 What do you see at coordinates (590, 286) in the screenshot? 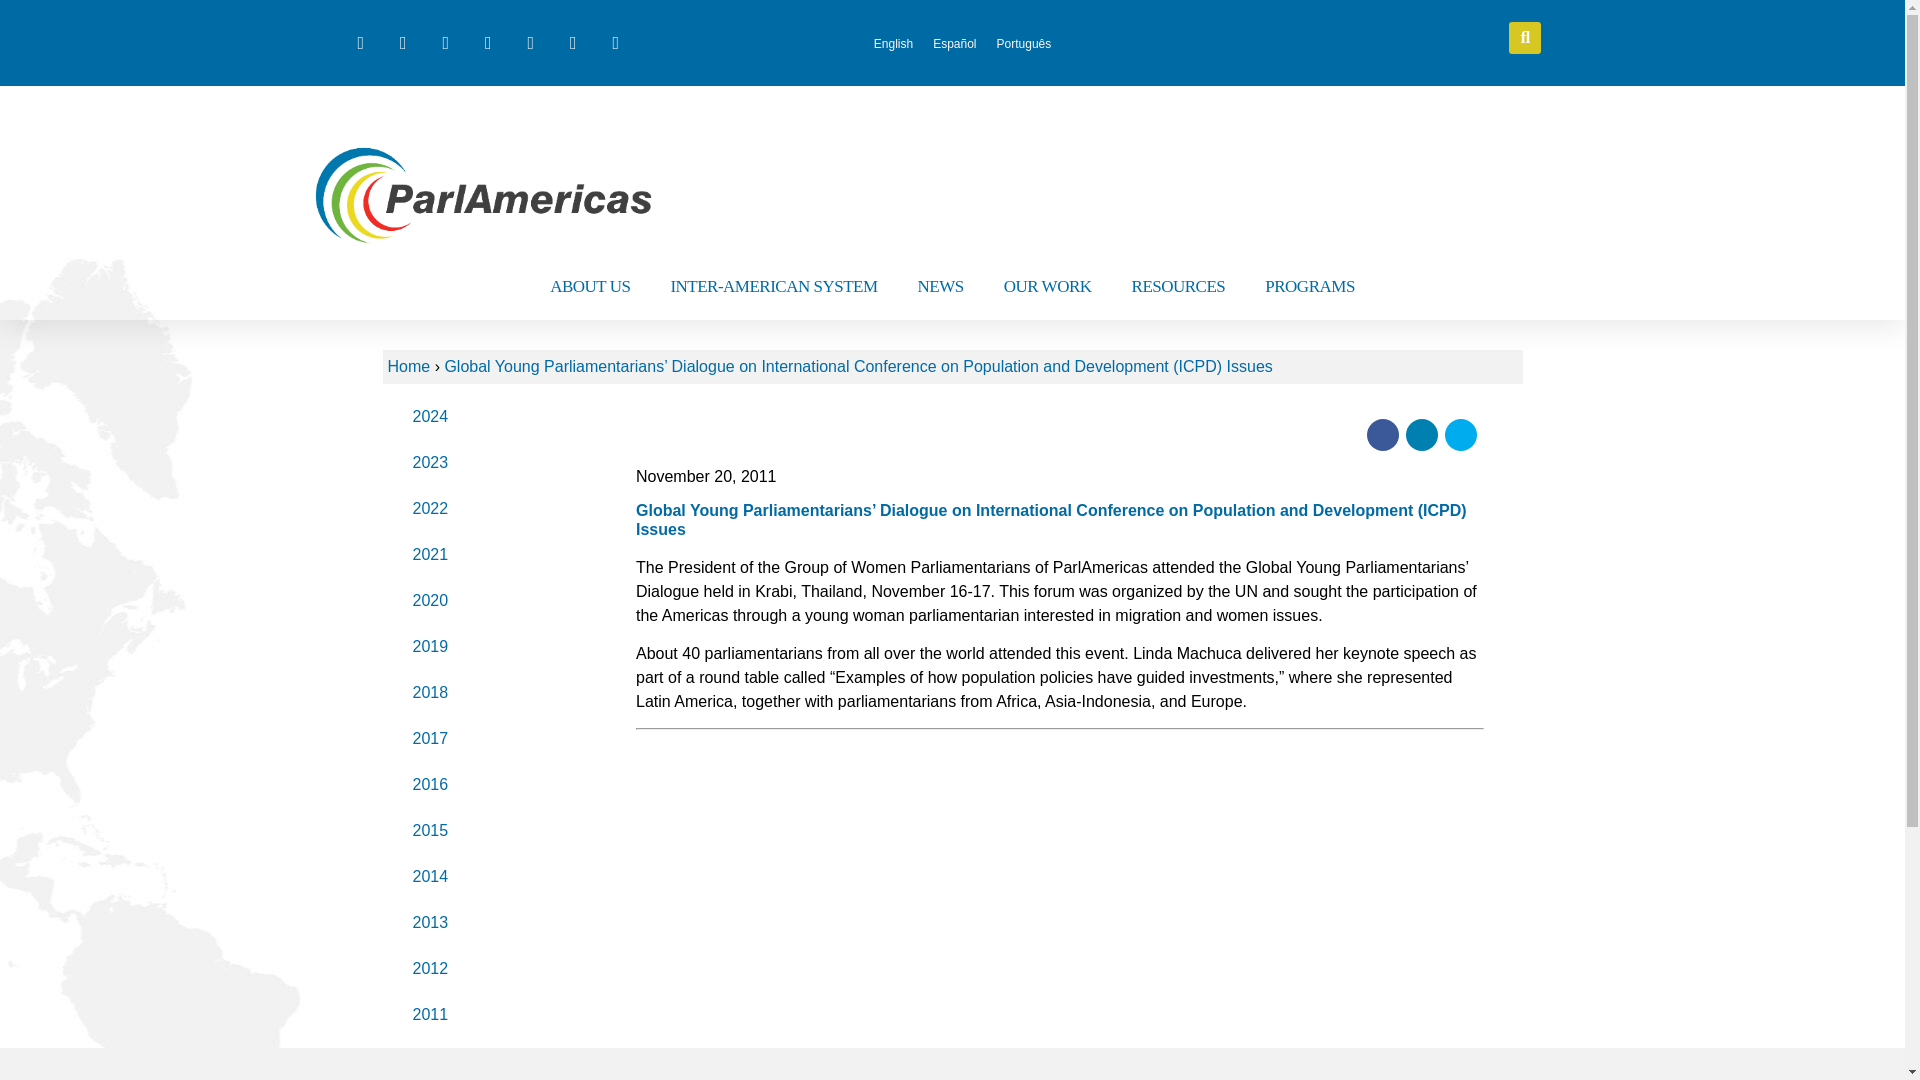
I see `ABOUT US` at bounding box center [590, 286].